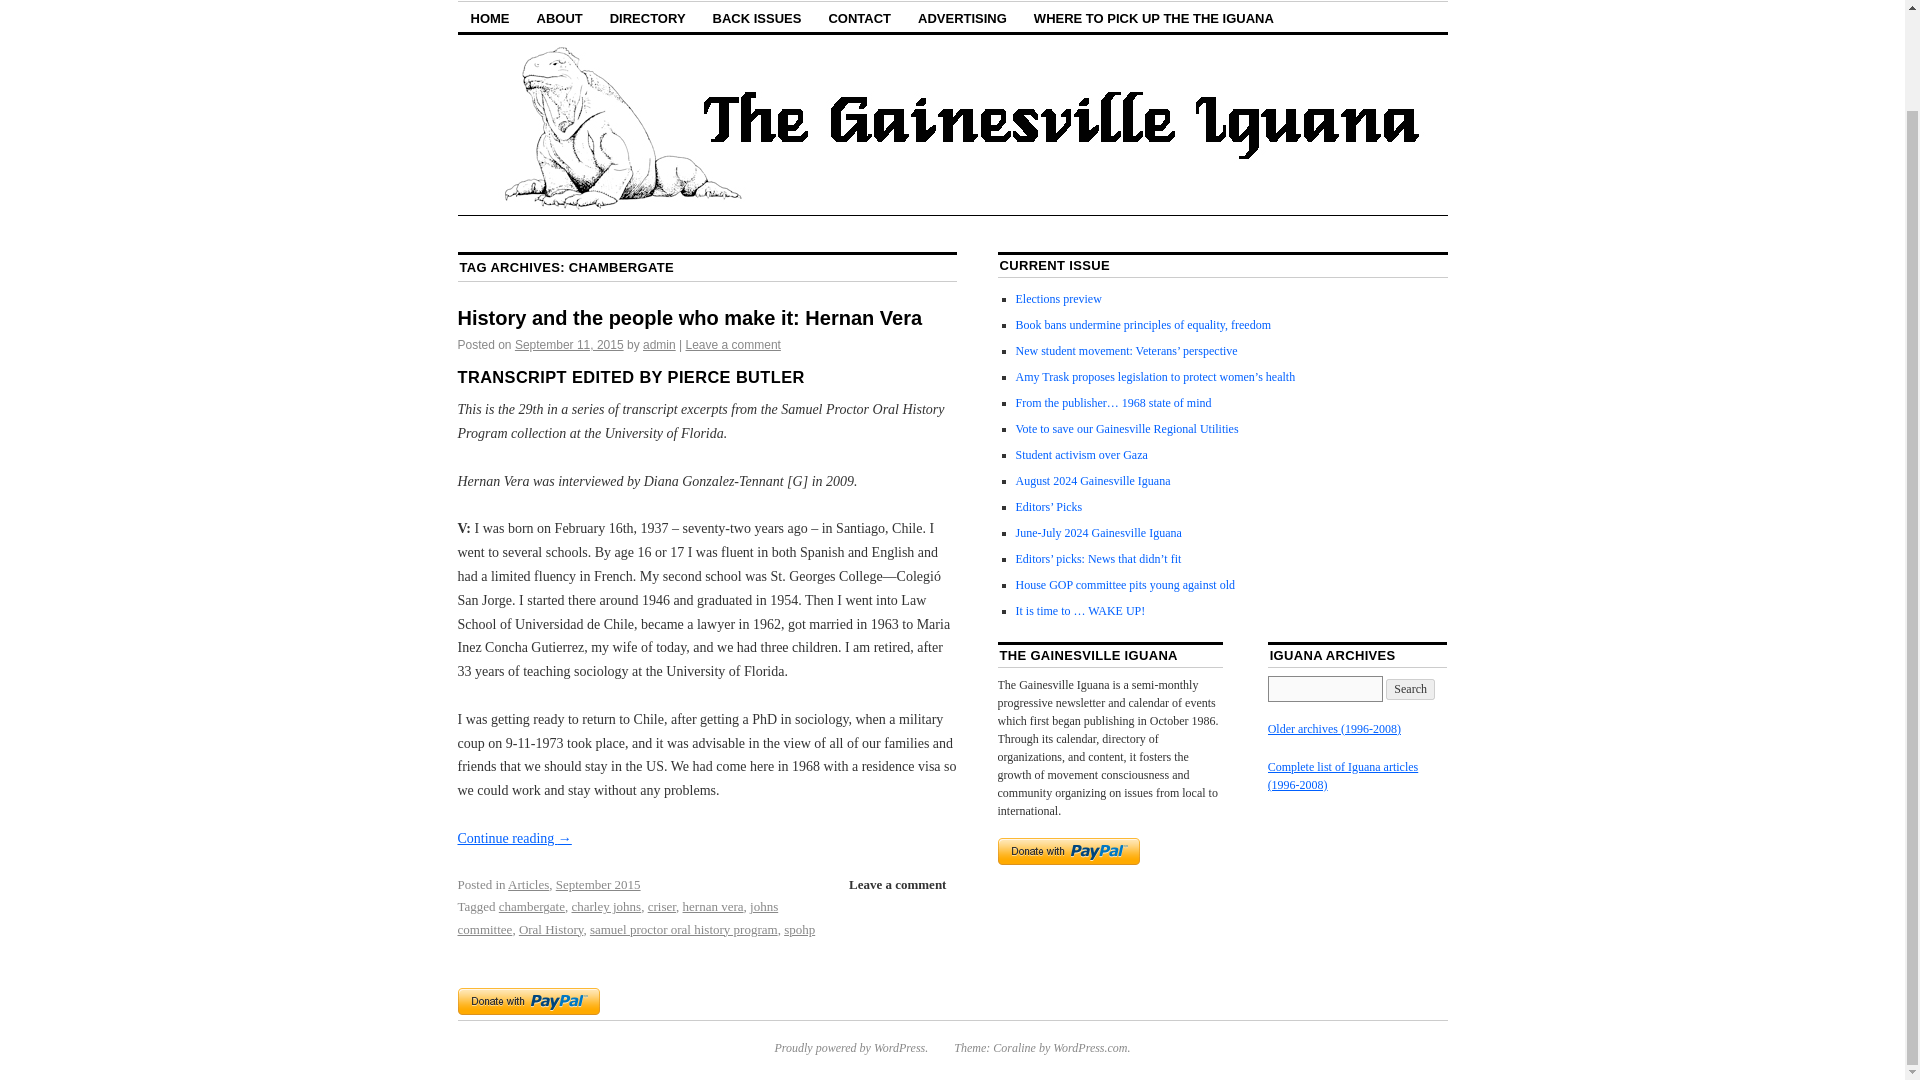 The height and width of the screenshot is (1080, 1920). What do you see at coordinates (569, 345) in the screenshot?
I see `4:13 pm` at bounding box center [569, 345].